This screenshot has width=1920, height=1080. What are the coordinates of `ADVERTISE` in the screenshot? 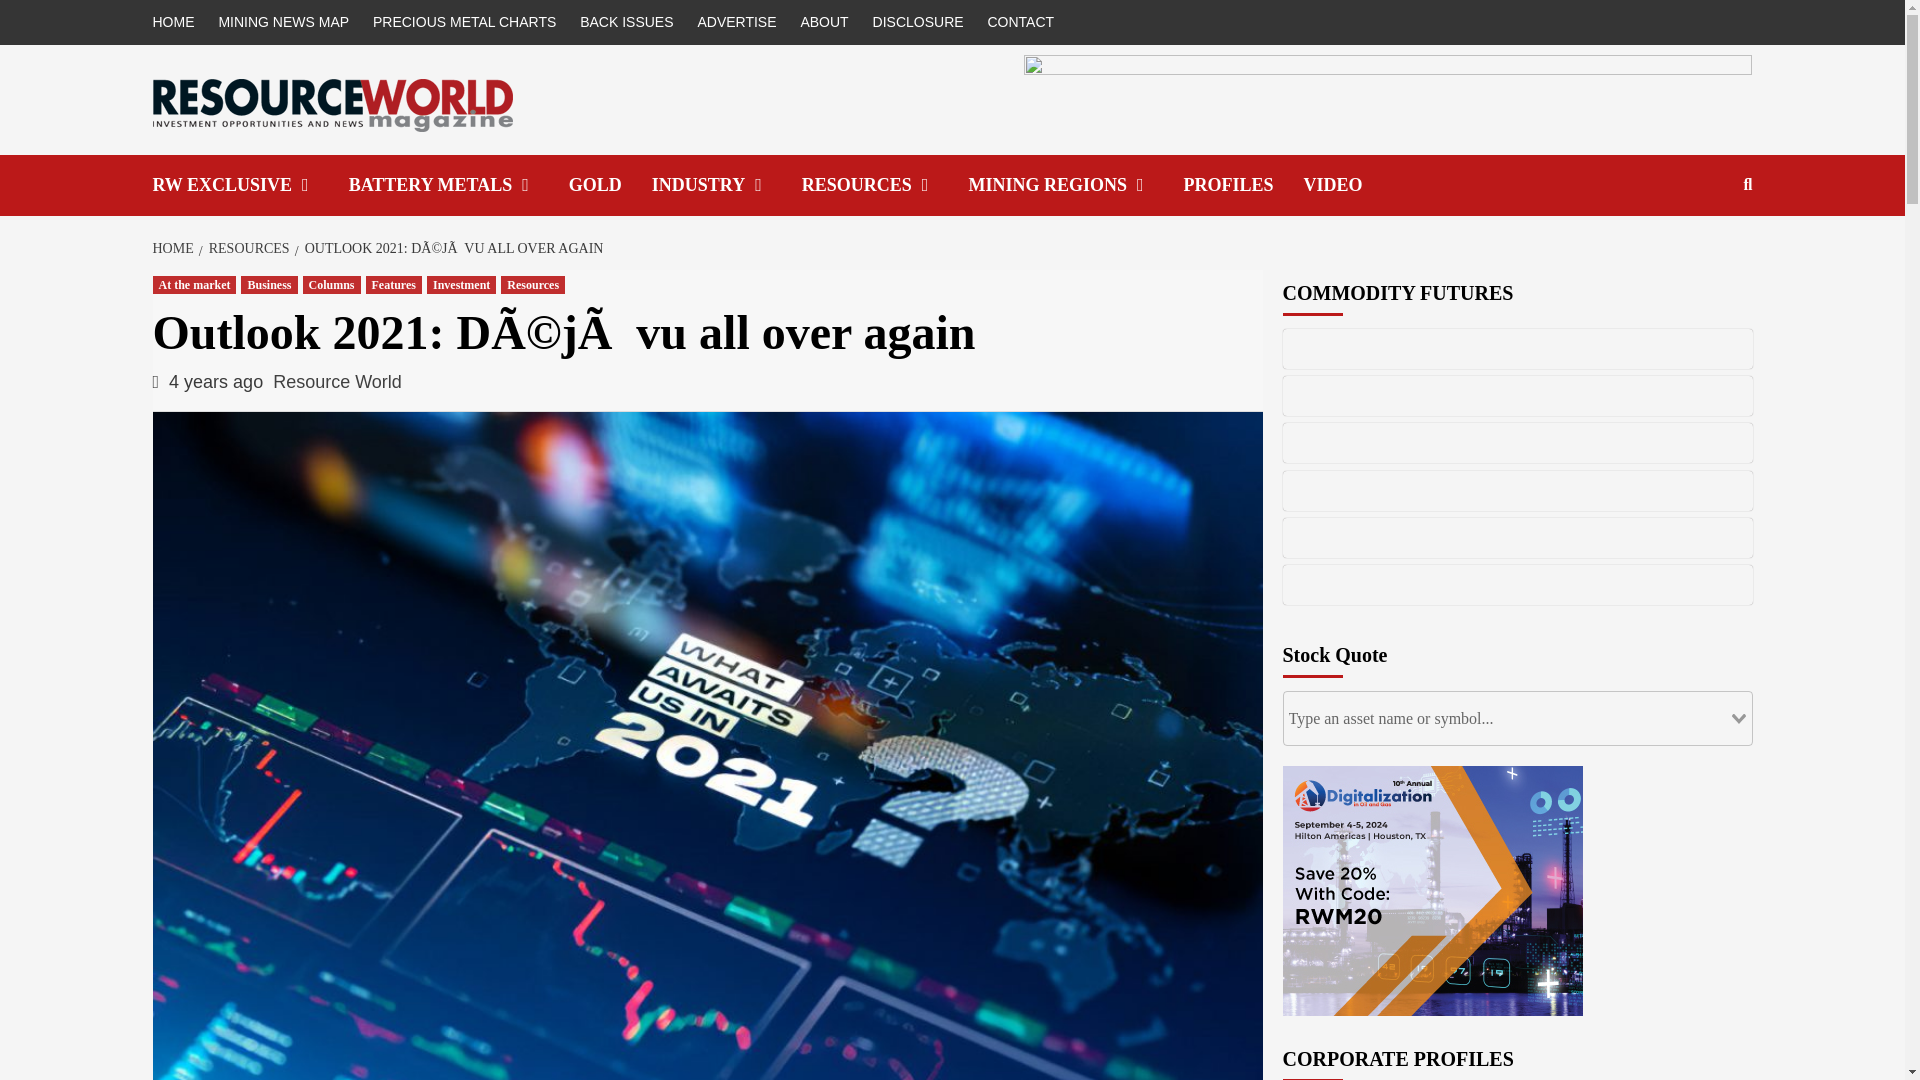 It's located at (736, 22).